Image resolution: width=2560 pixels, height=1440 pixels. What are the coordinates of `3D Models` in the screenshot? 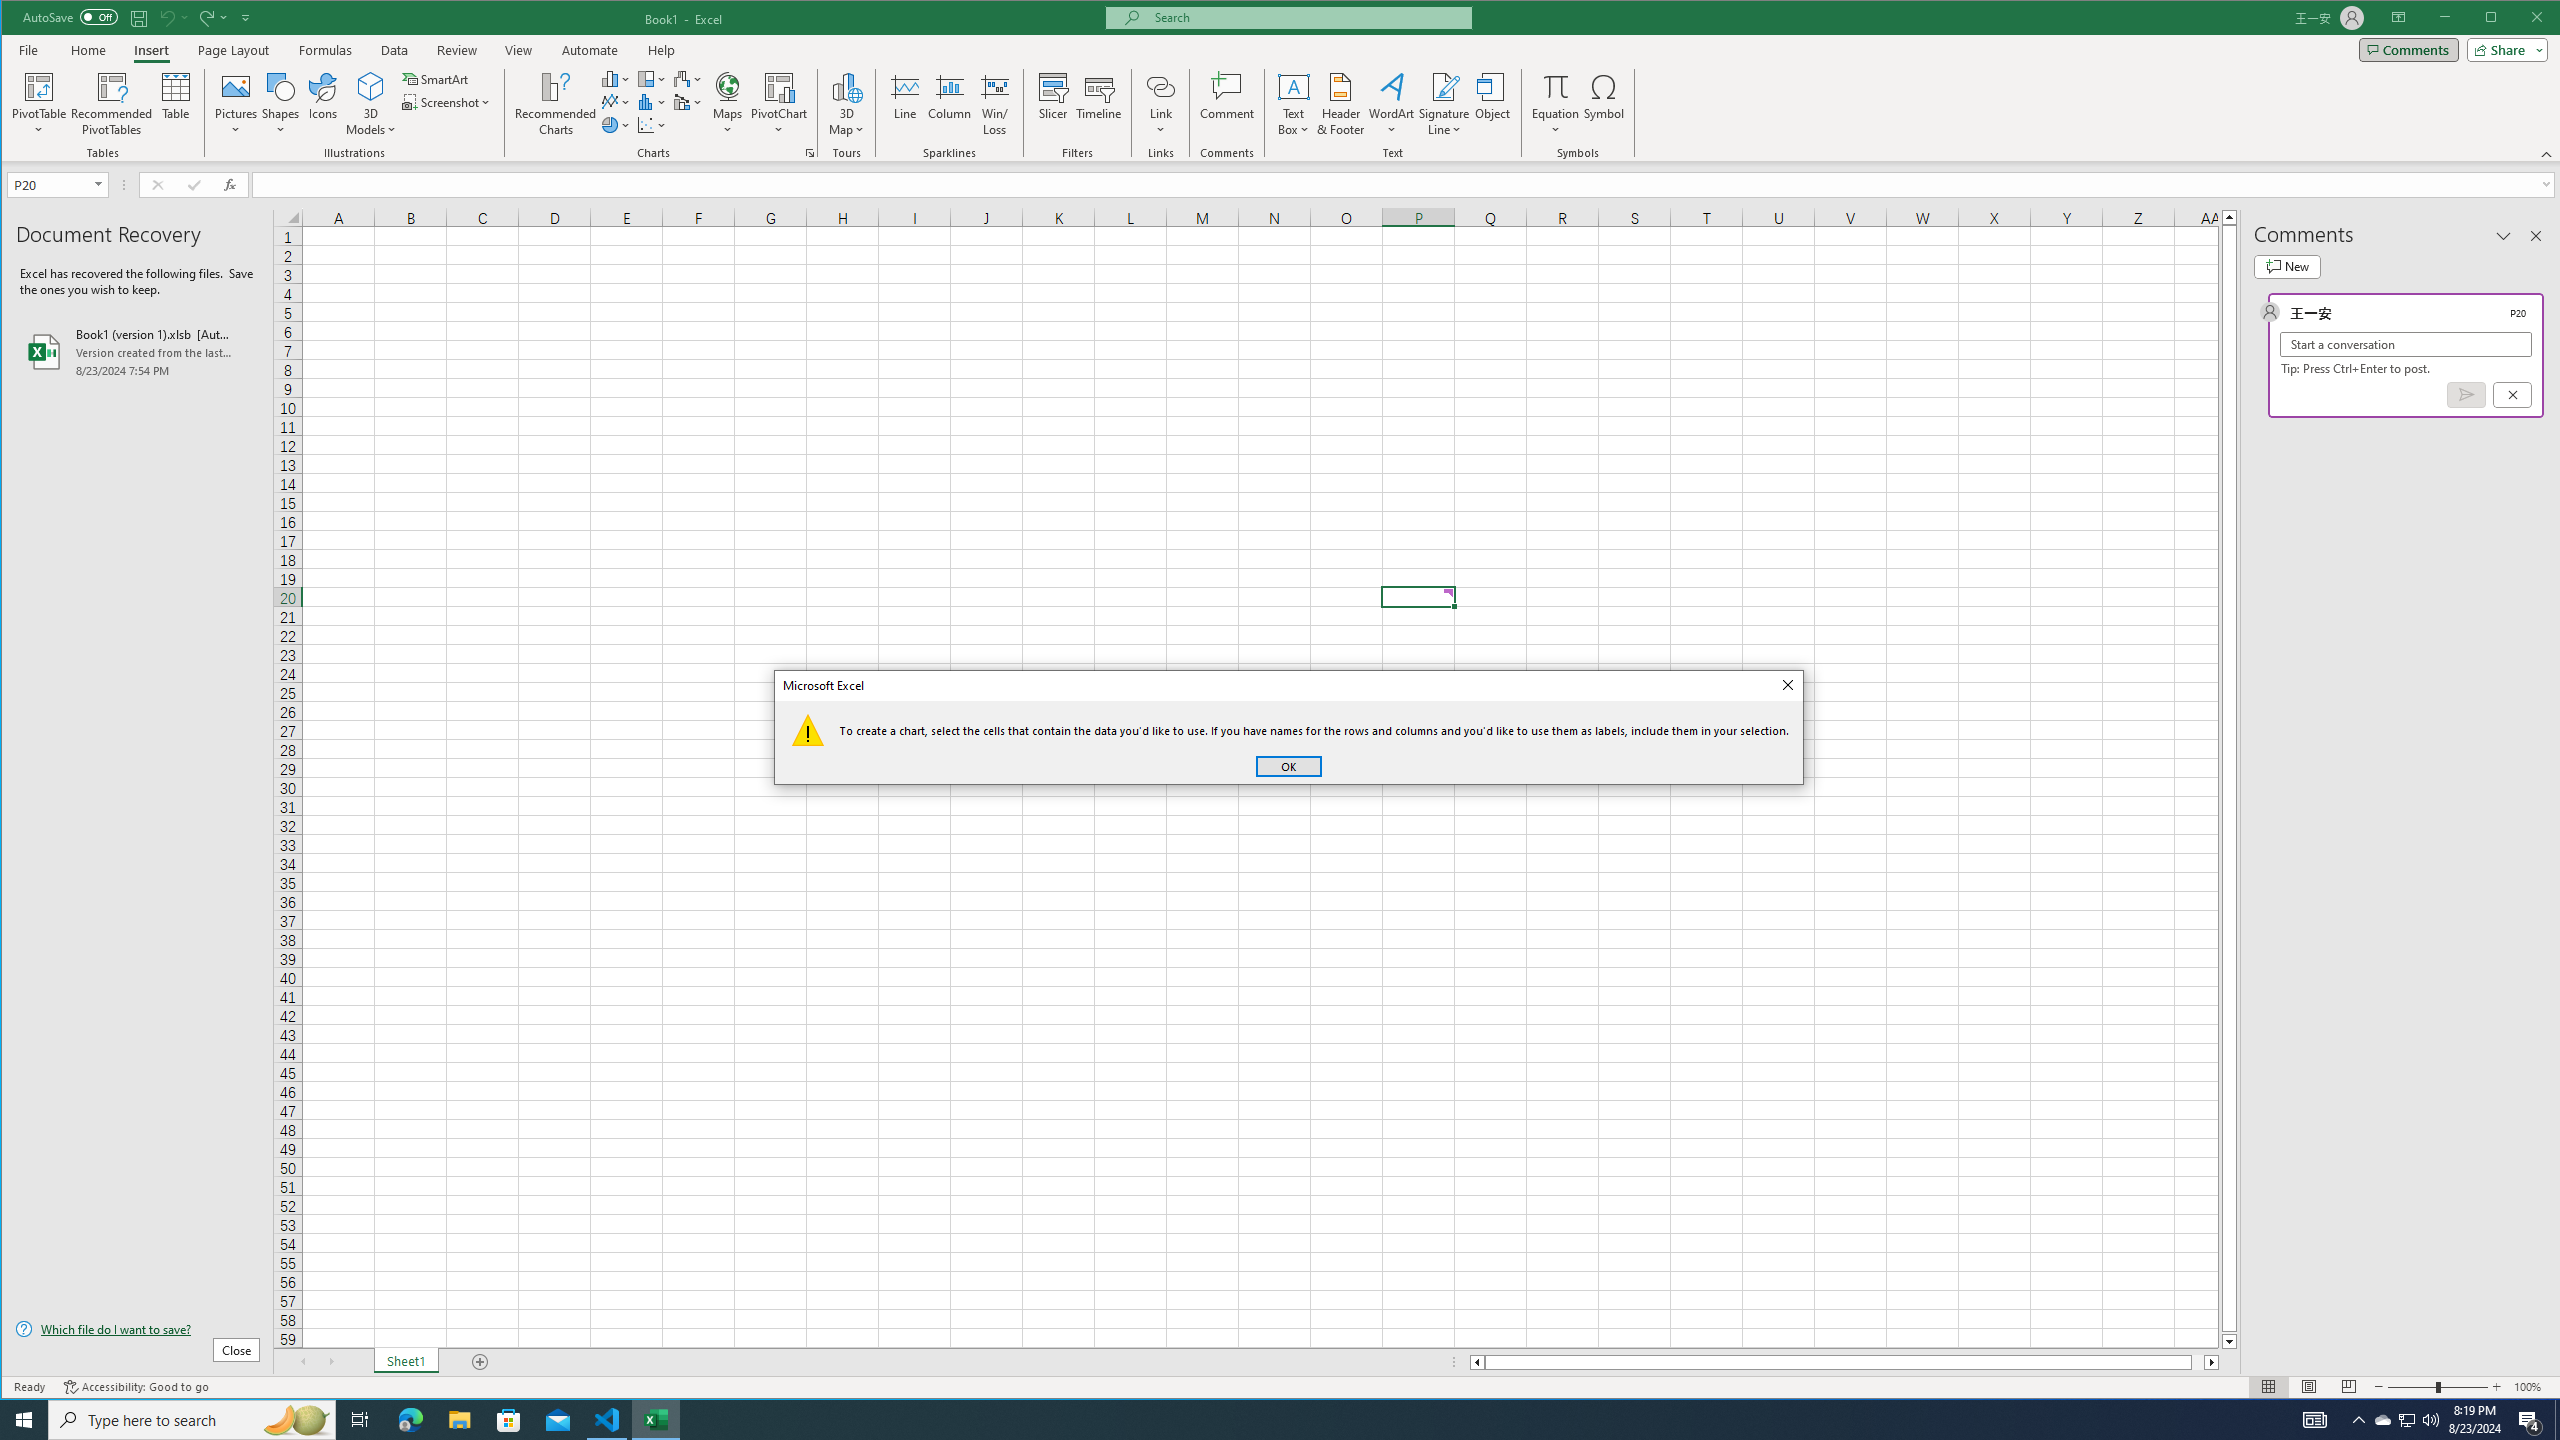 It's located at (371, 104).